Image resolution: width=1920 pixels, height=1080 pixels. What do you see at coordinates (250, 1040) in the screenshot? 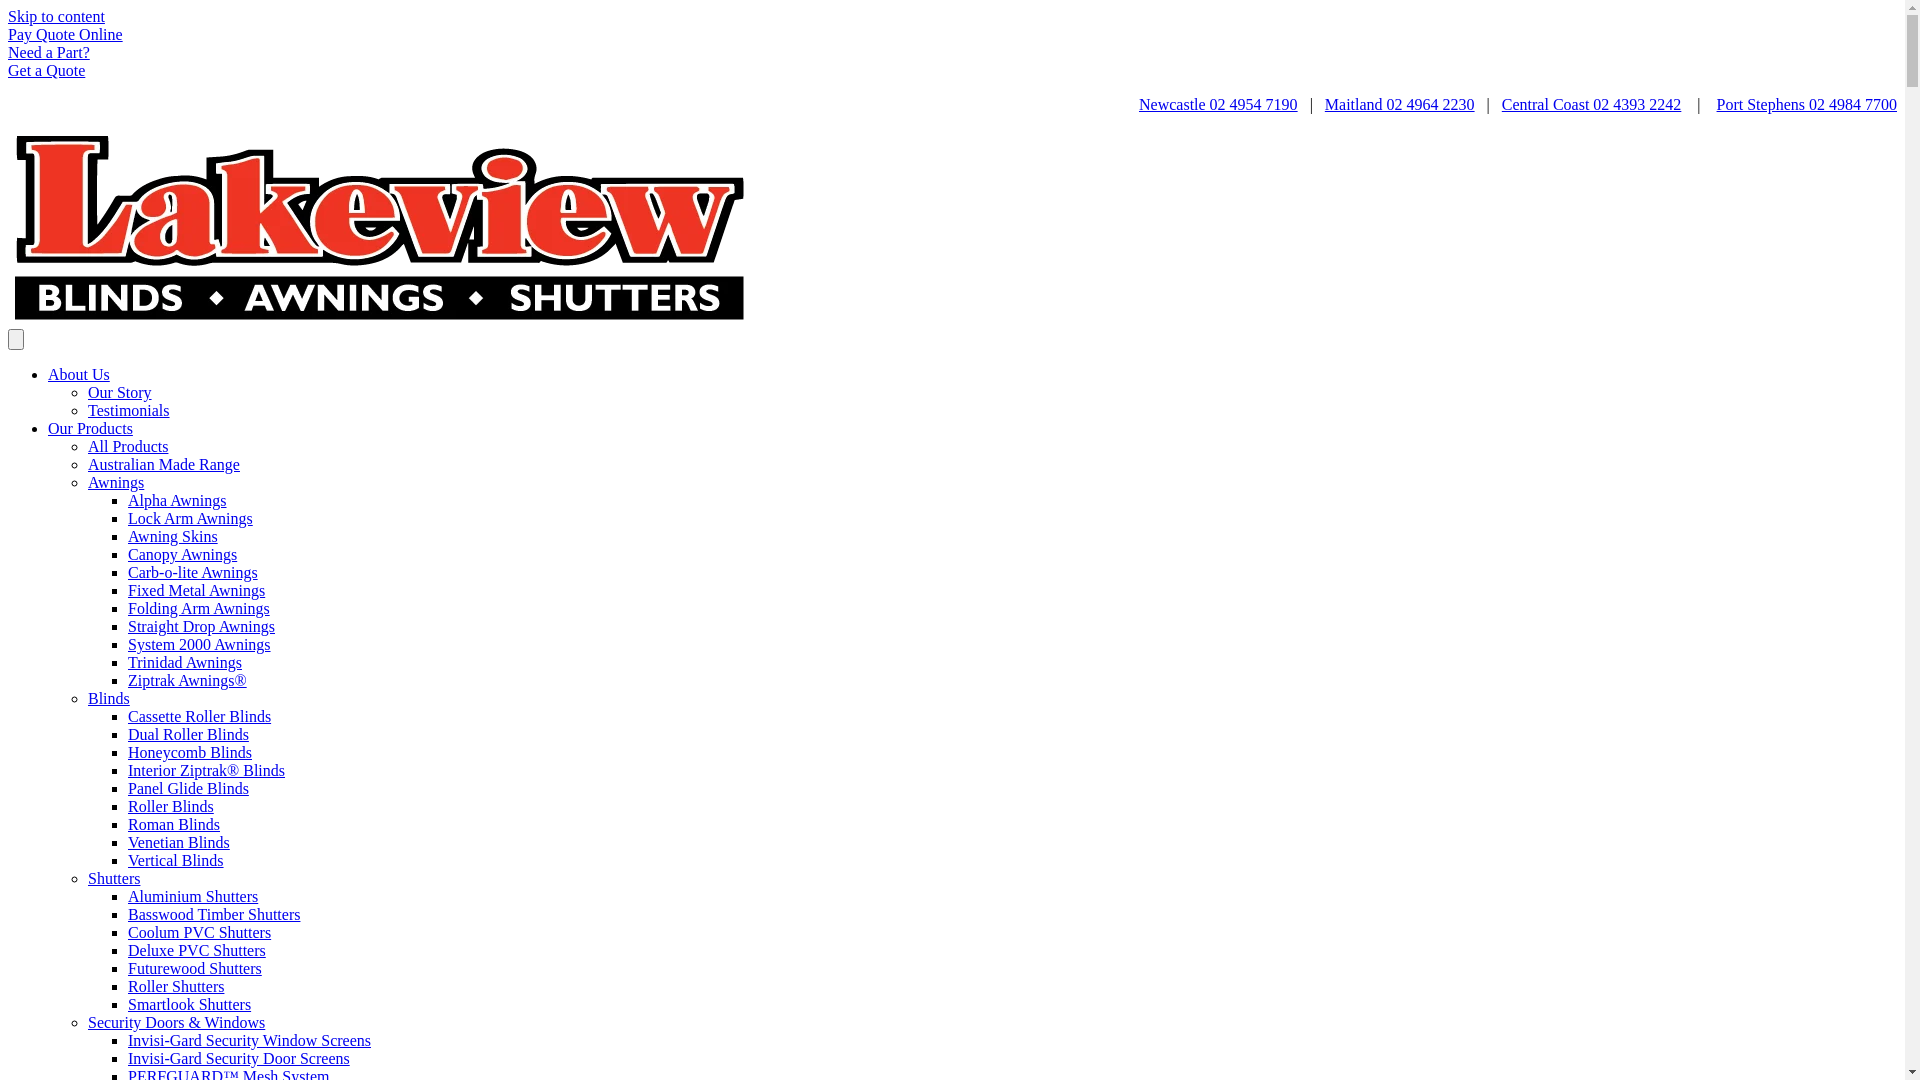
I see `Invisi-Gard Security Window Screens` at bounding box center [250, 1040].